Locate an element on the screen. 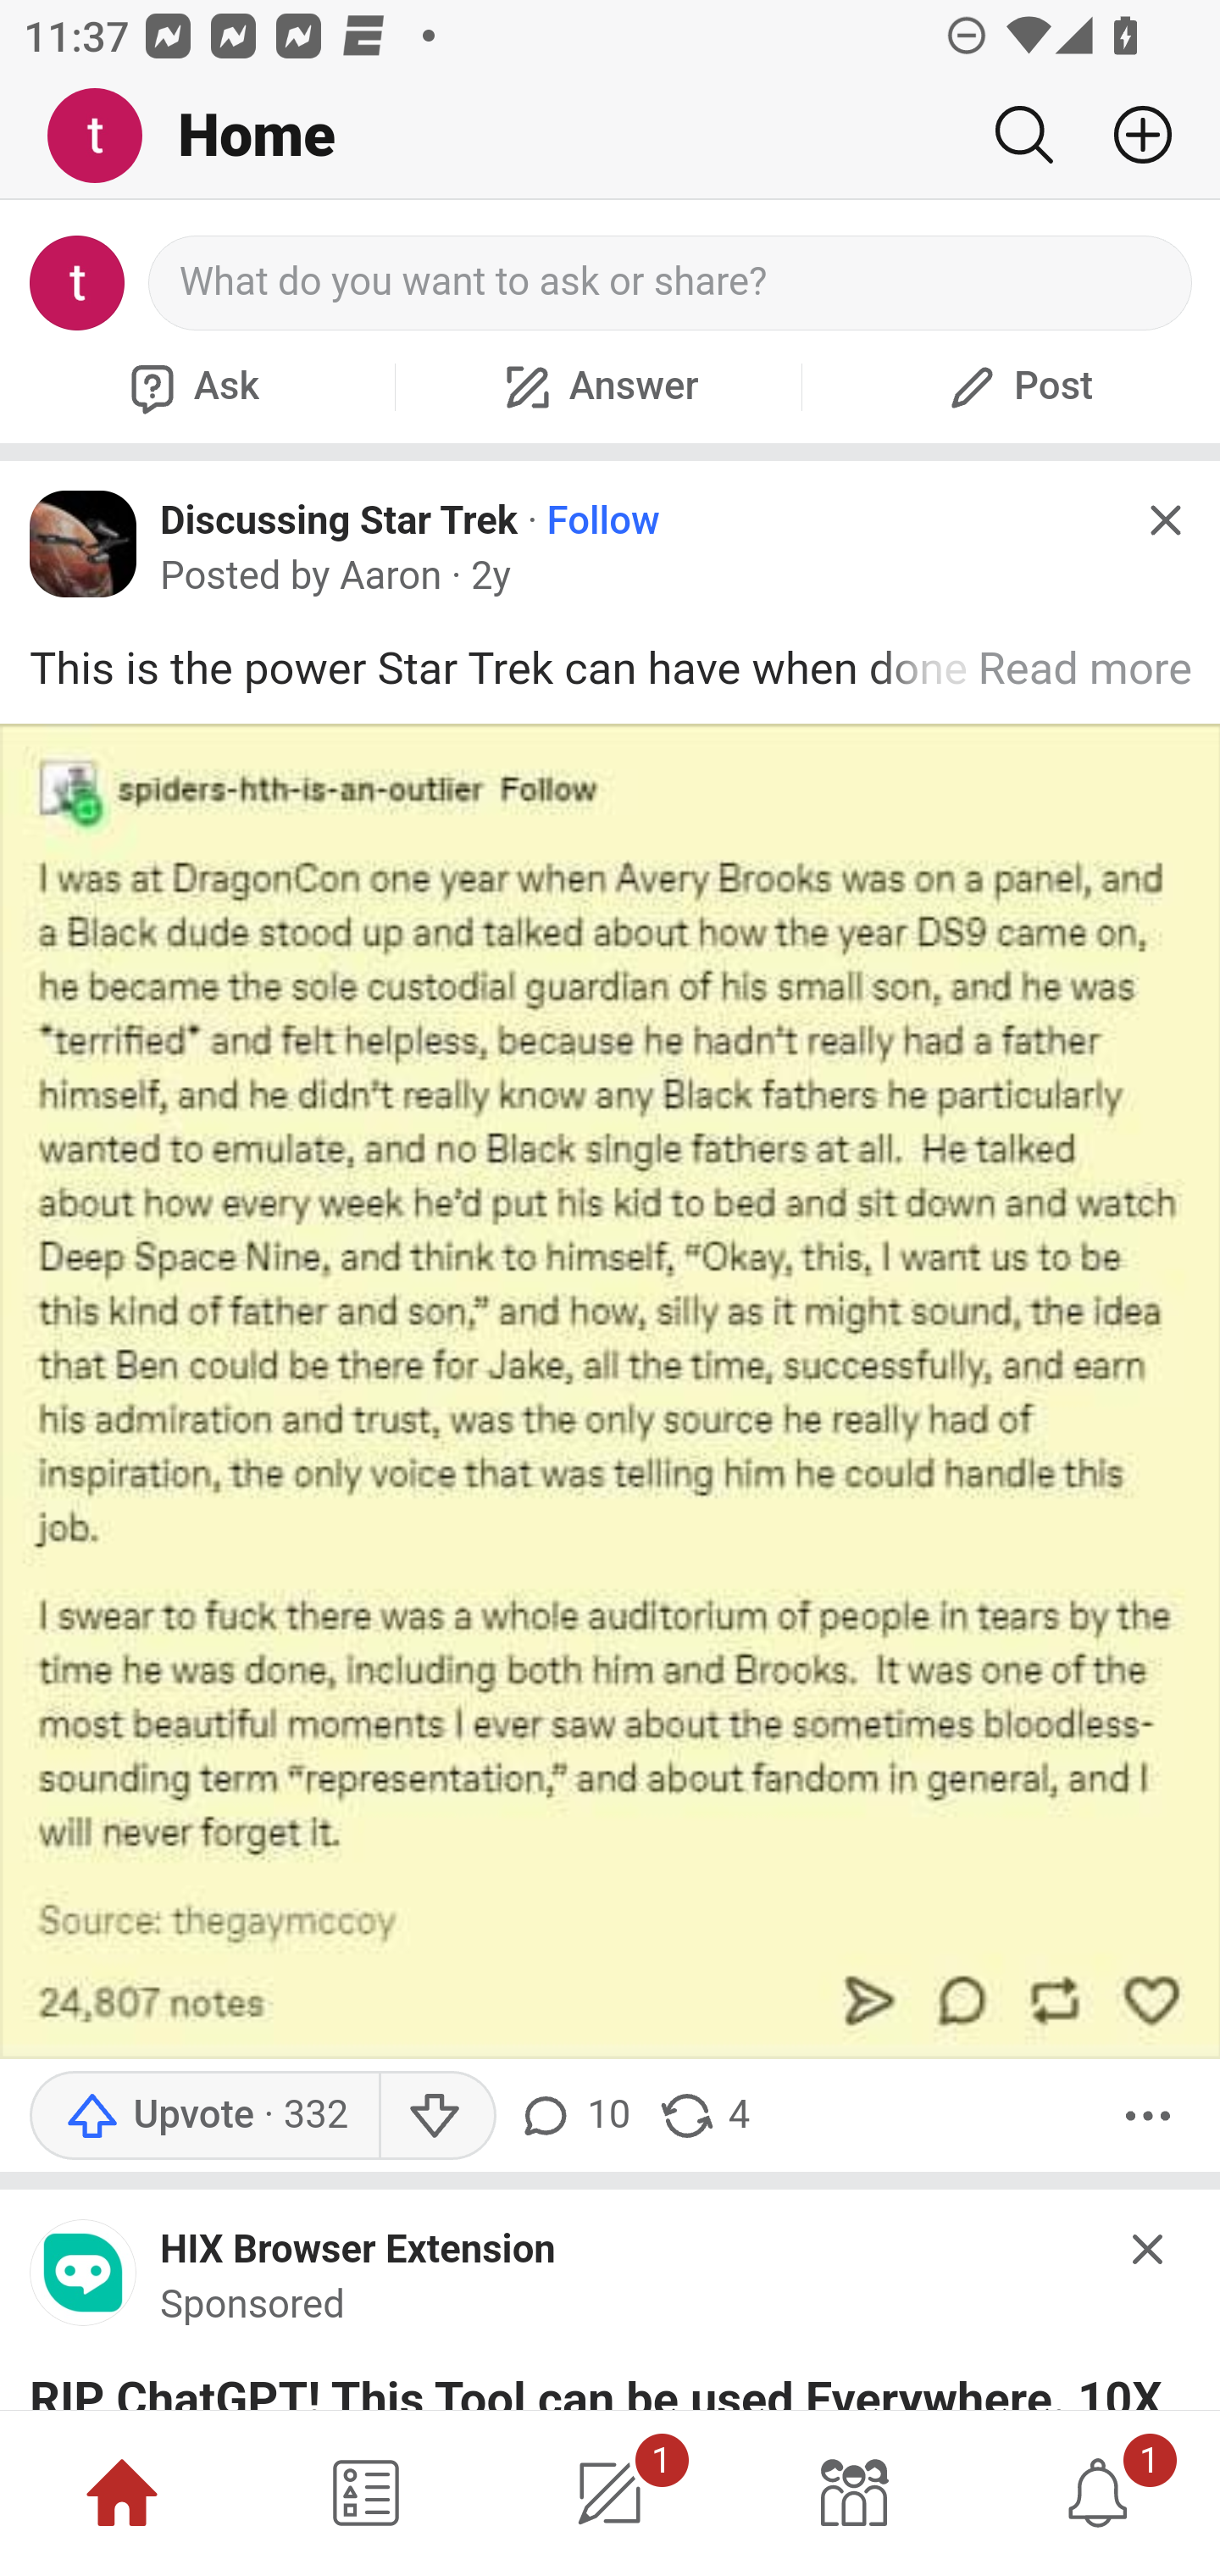 Image resolution: width=1220 pixels, height=2576 pixels. Icon for Discussing Star Trek is located at coordinates (84, 543).